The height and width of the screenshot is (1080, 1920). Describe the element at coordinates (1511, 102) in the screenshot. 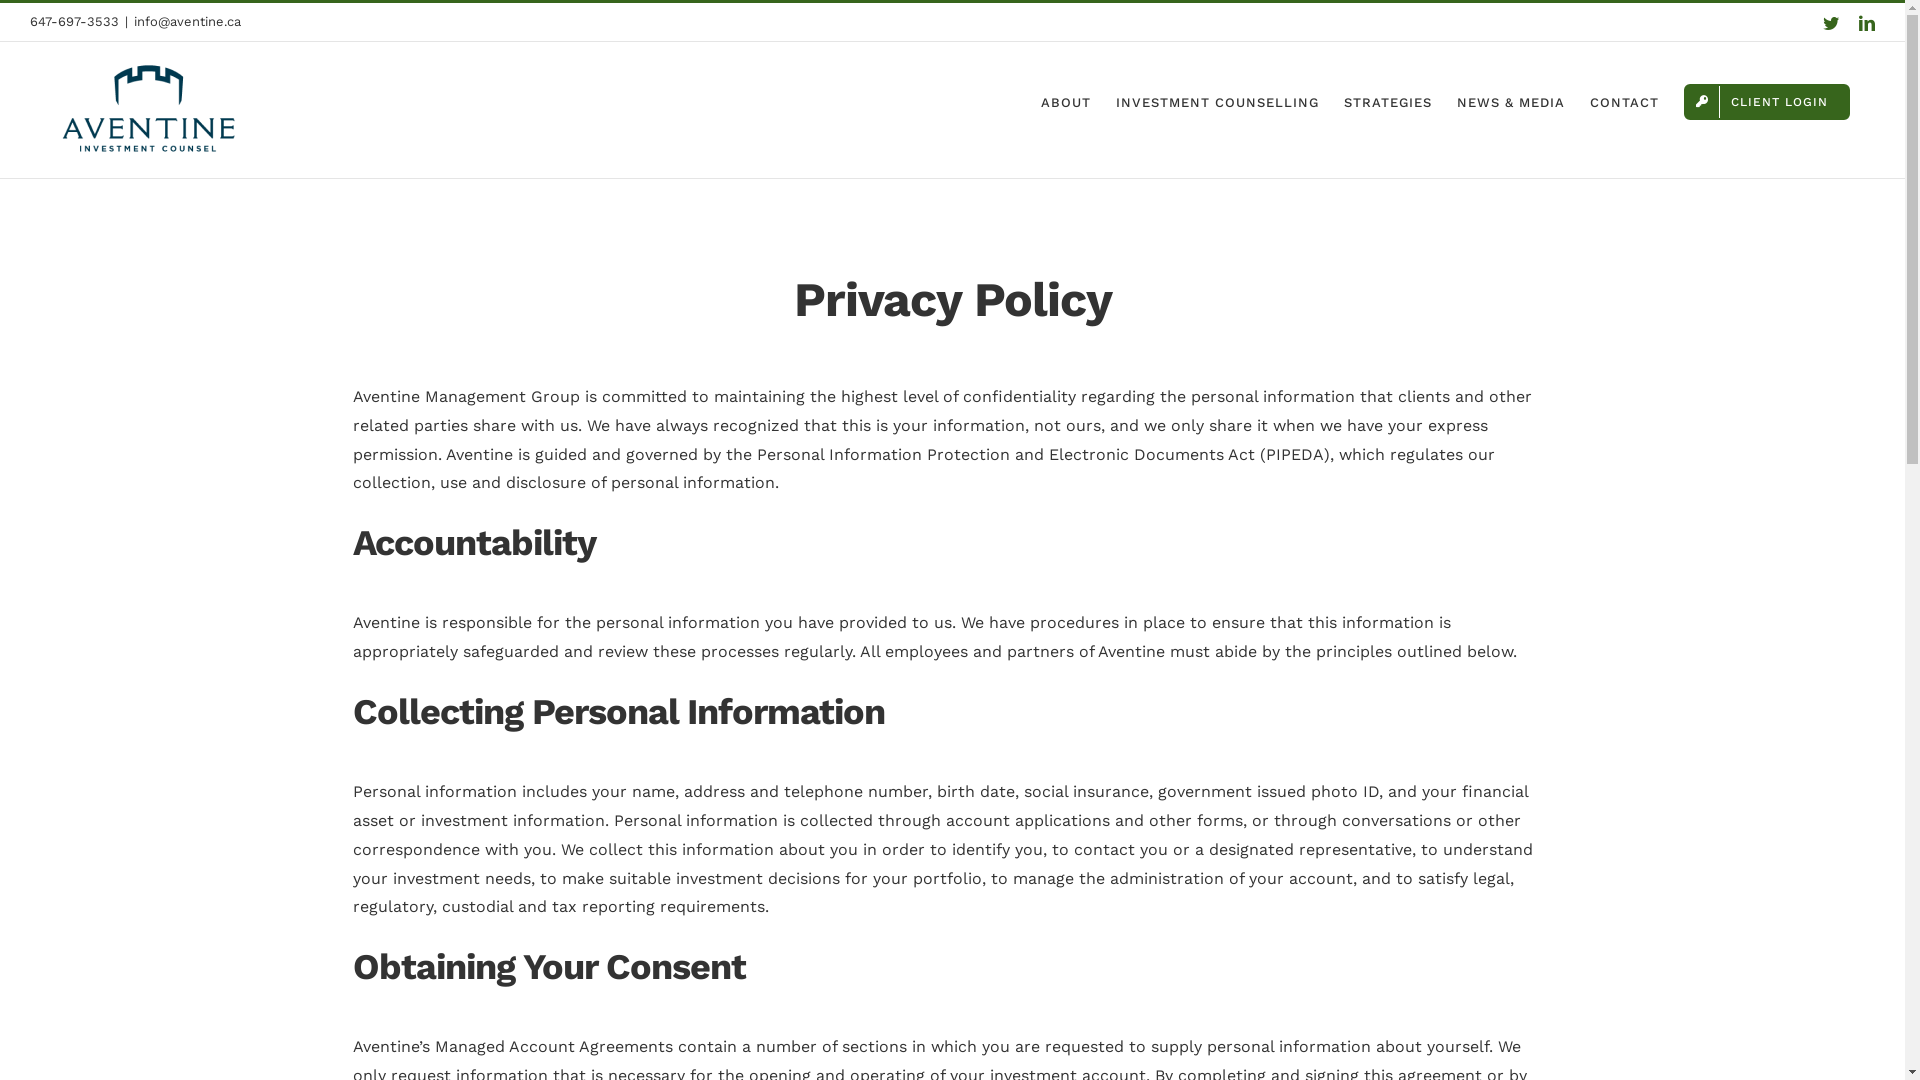

I see `NEWS & MEDIA` at that location.